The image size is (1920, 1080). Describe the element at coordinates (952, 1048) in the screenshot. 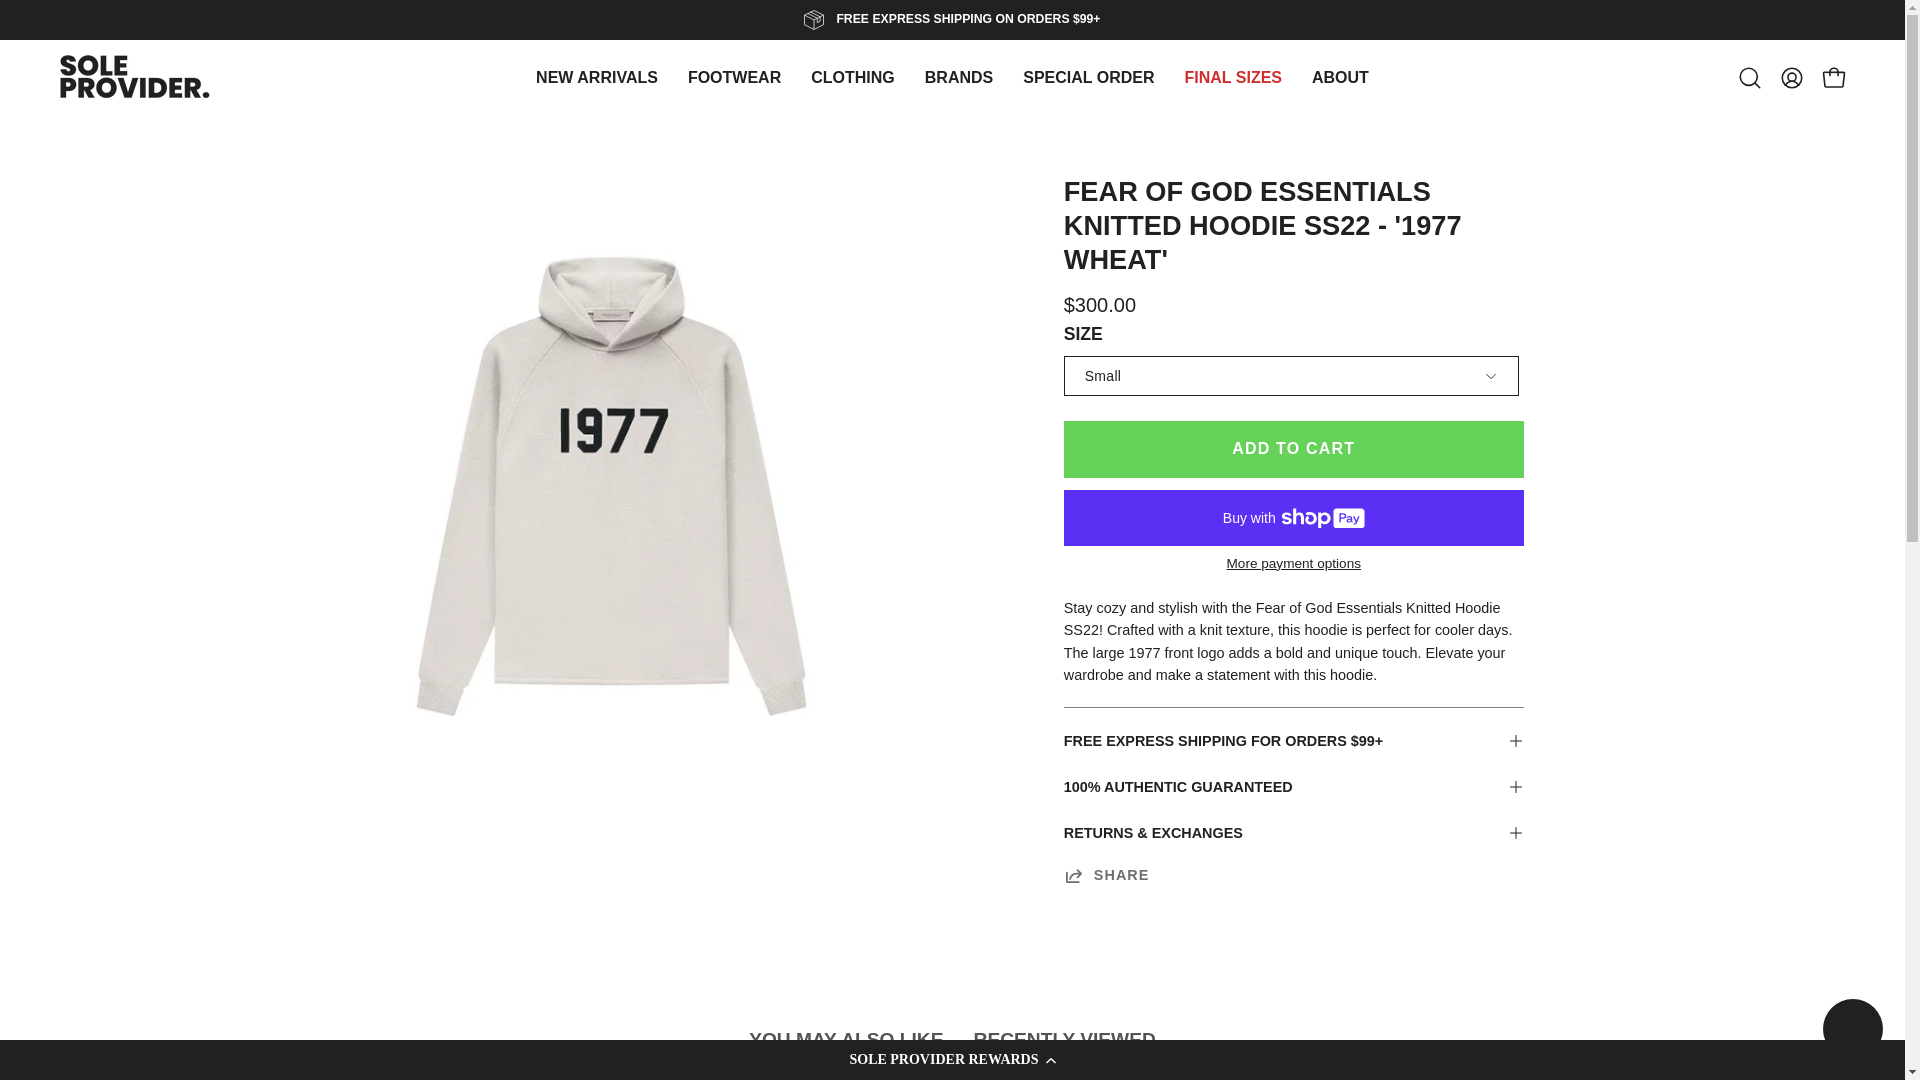

I see `Open search bar` at that location.